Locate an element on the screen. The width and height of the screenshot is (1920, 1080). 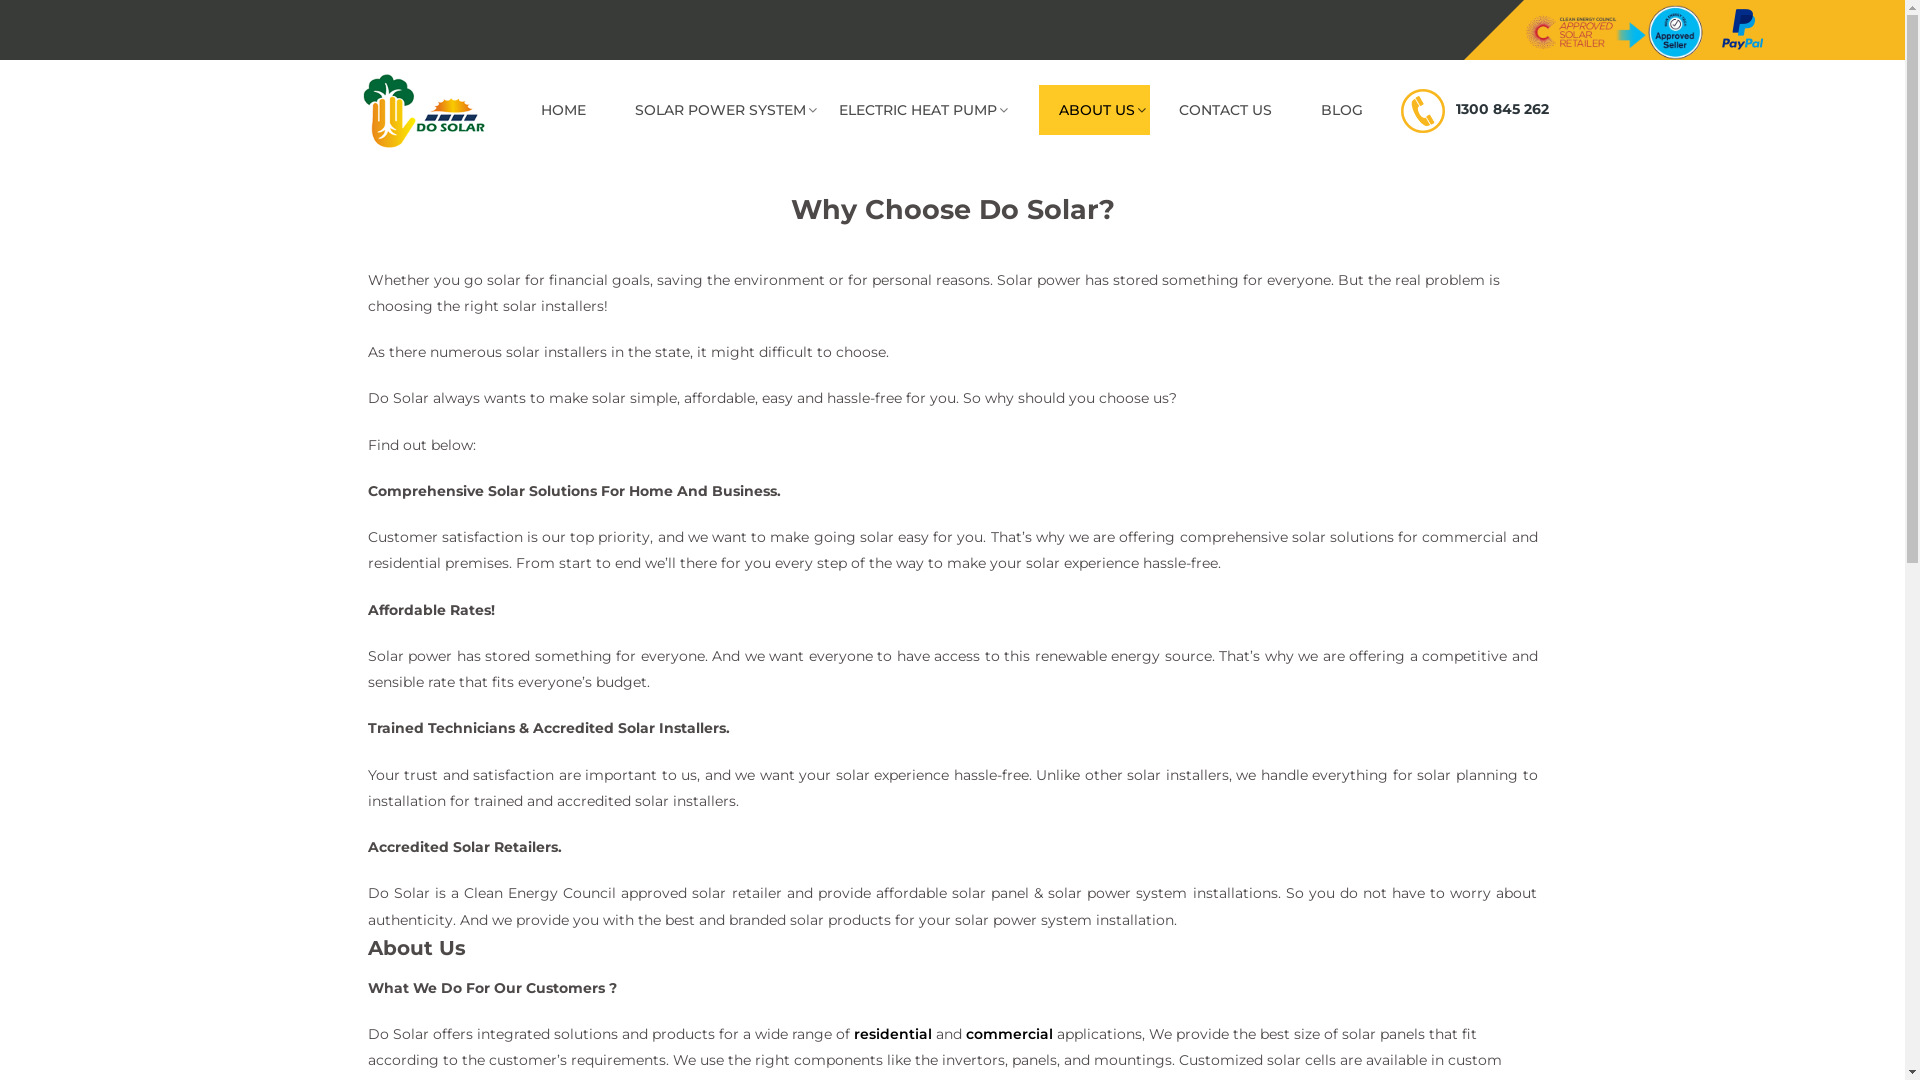
residential is located at coordinates (893, 1034).